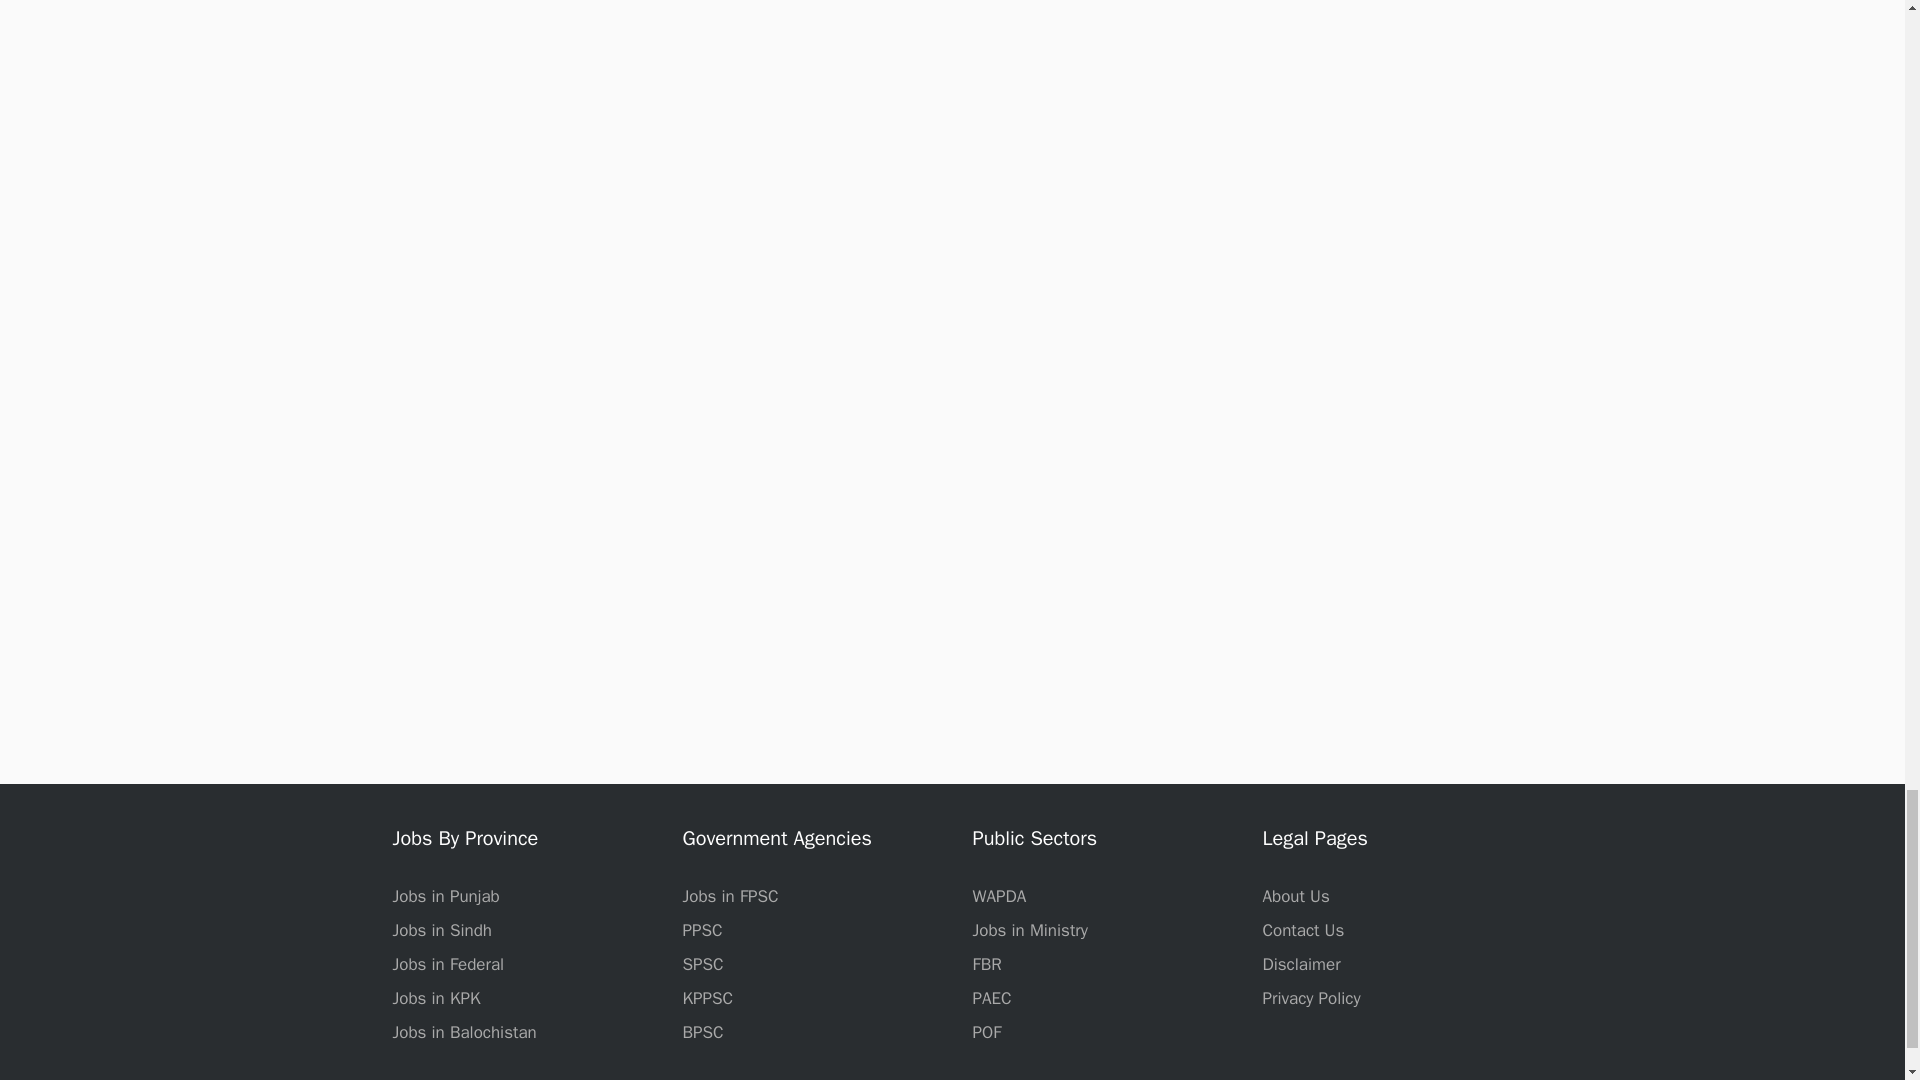 This screenshot has width=1920, height=1080. I want to click on PAEC, so click(991, 998).